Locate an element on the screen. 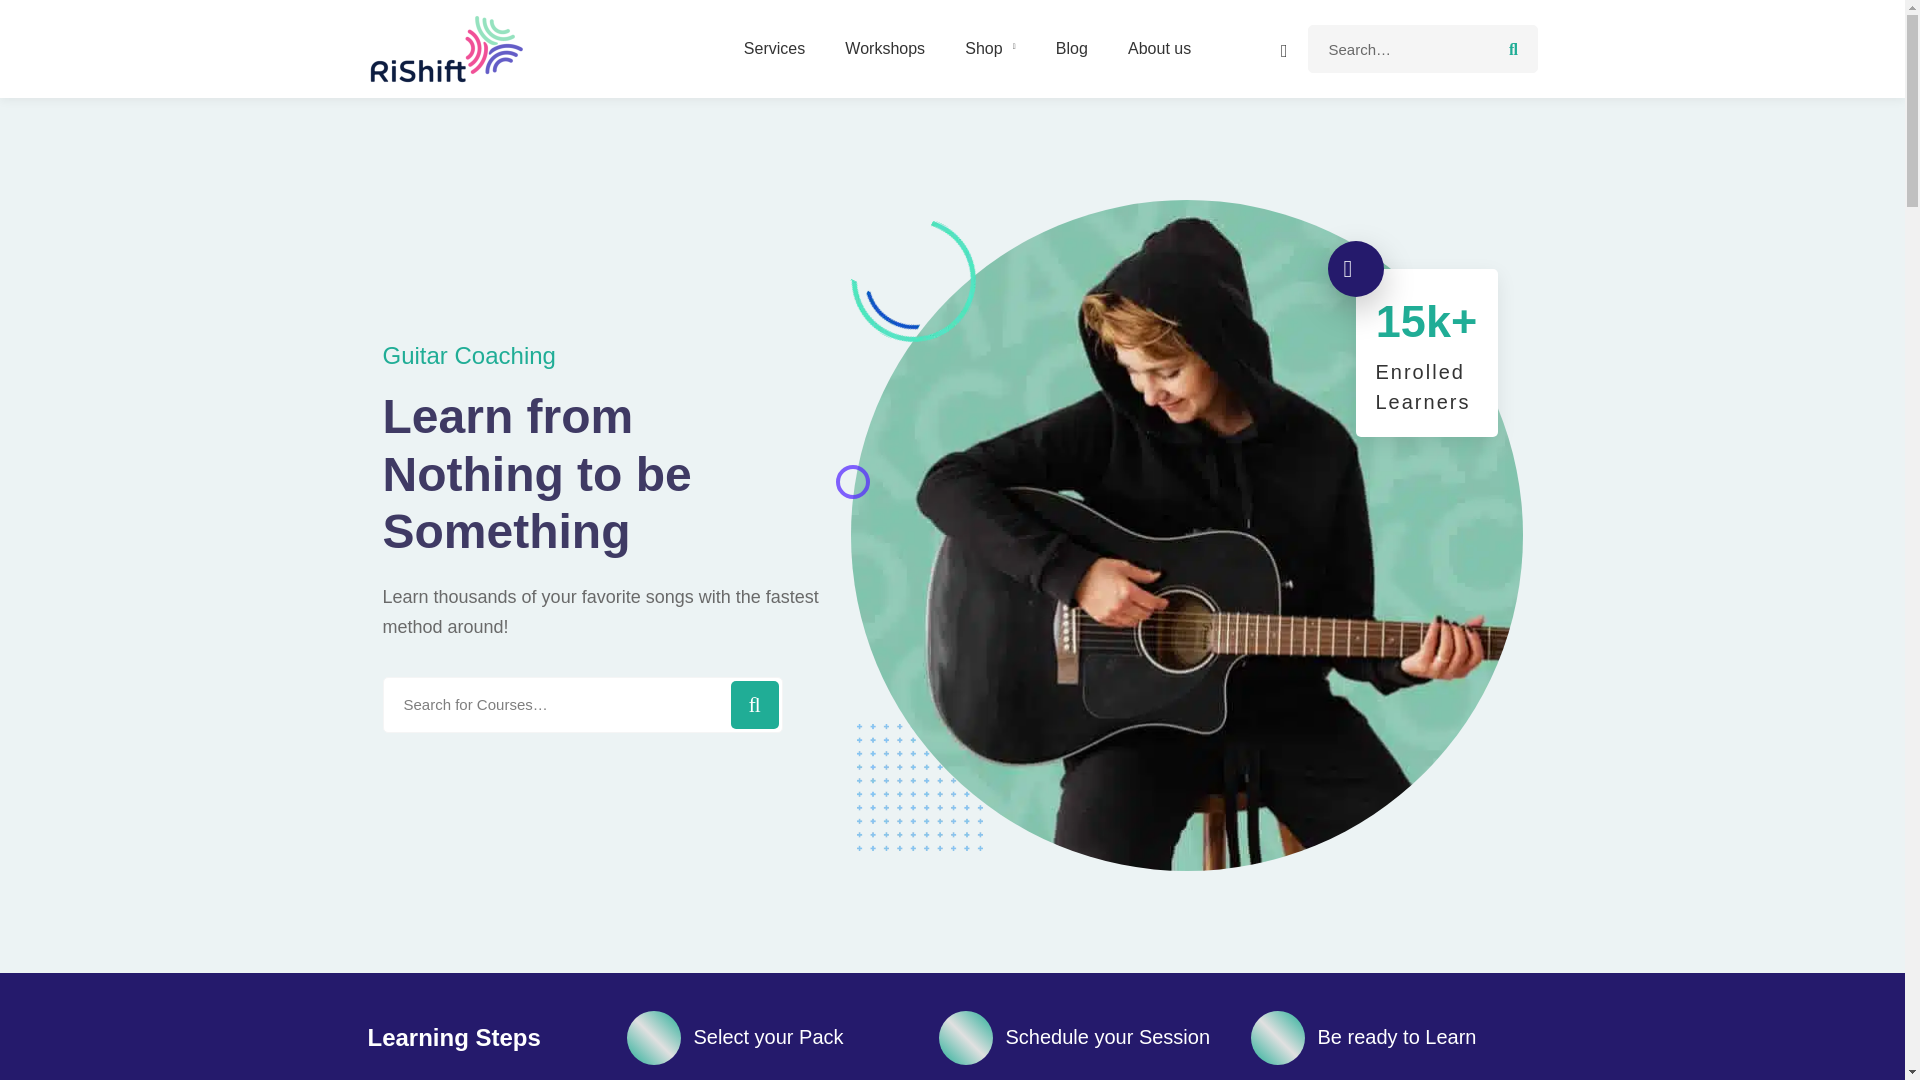 This screenshot has height=1080, width=1920. Search is located at coordinates (582, 705).